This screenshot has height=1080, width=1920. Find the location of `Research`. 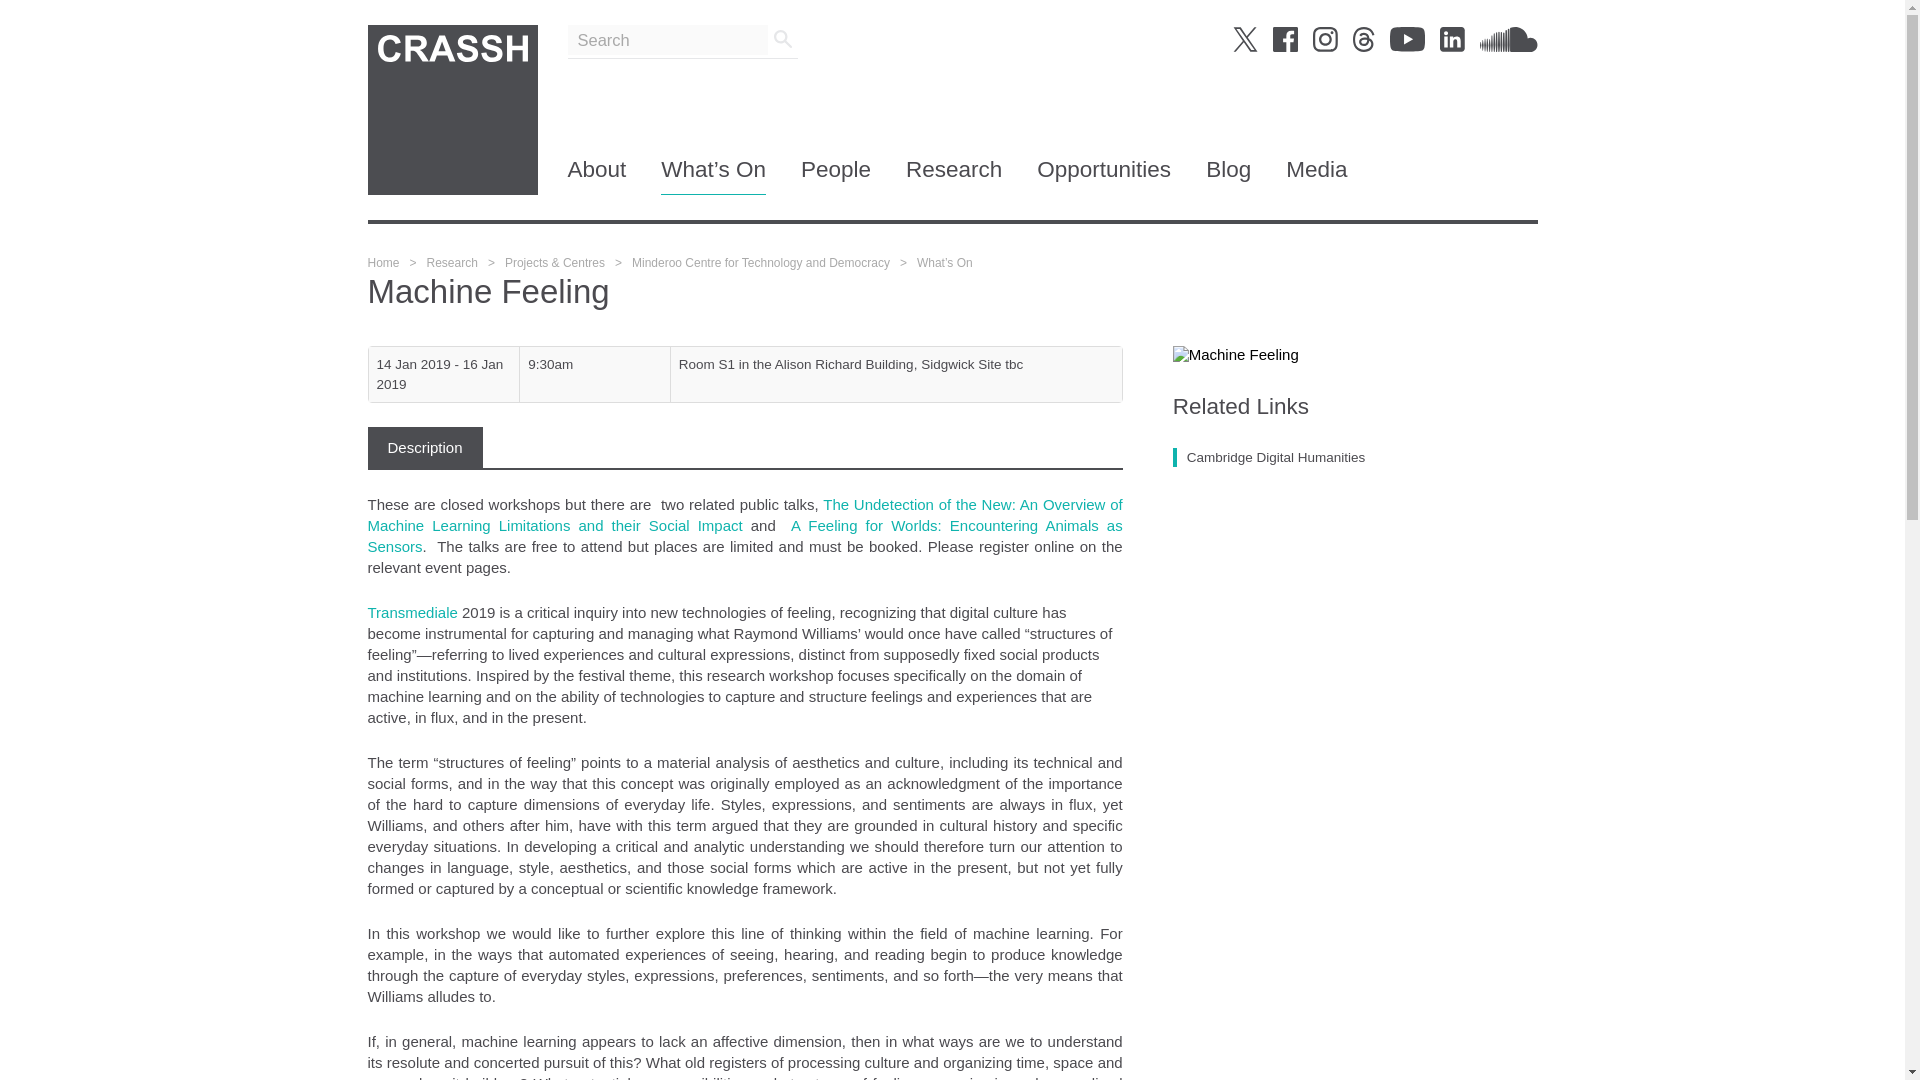

Research is located at coordinates (954, 175).